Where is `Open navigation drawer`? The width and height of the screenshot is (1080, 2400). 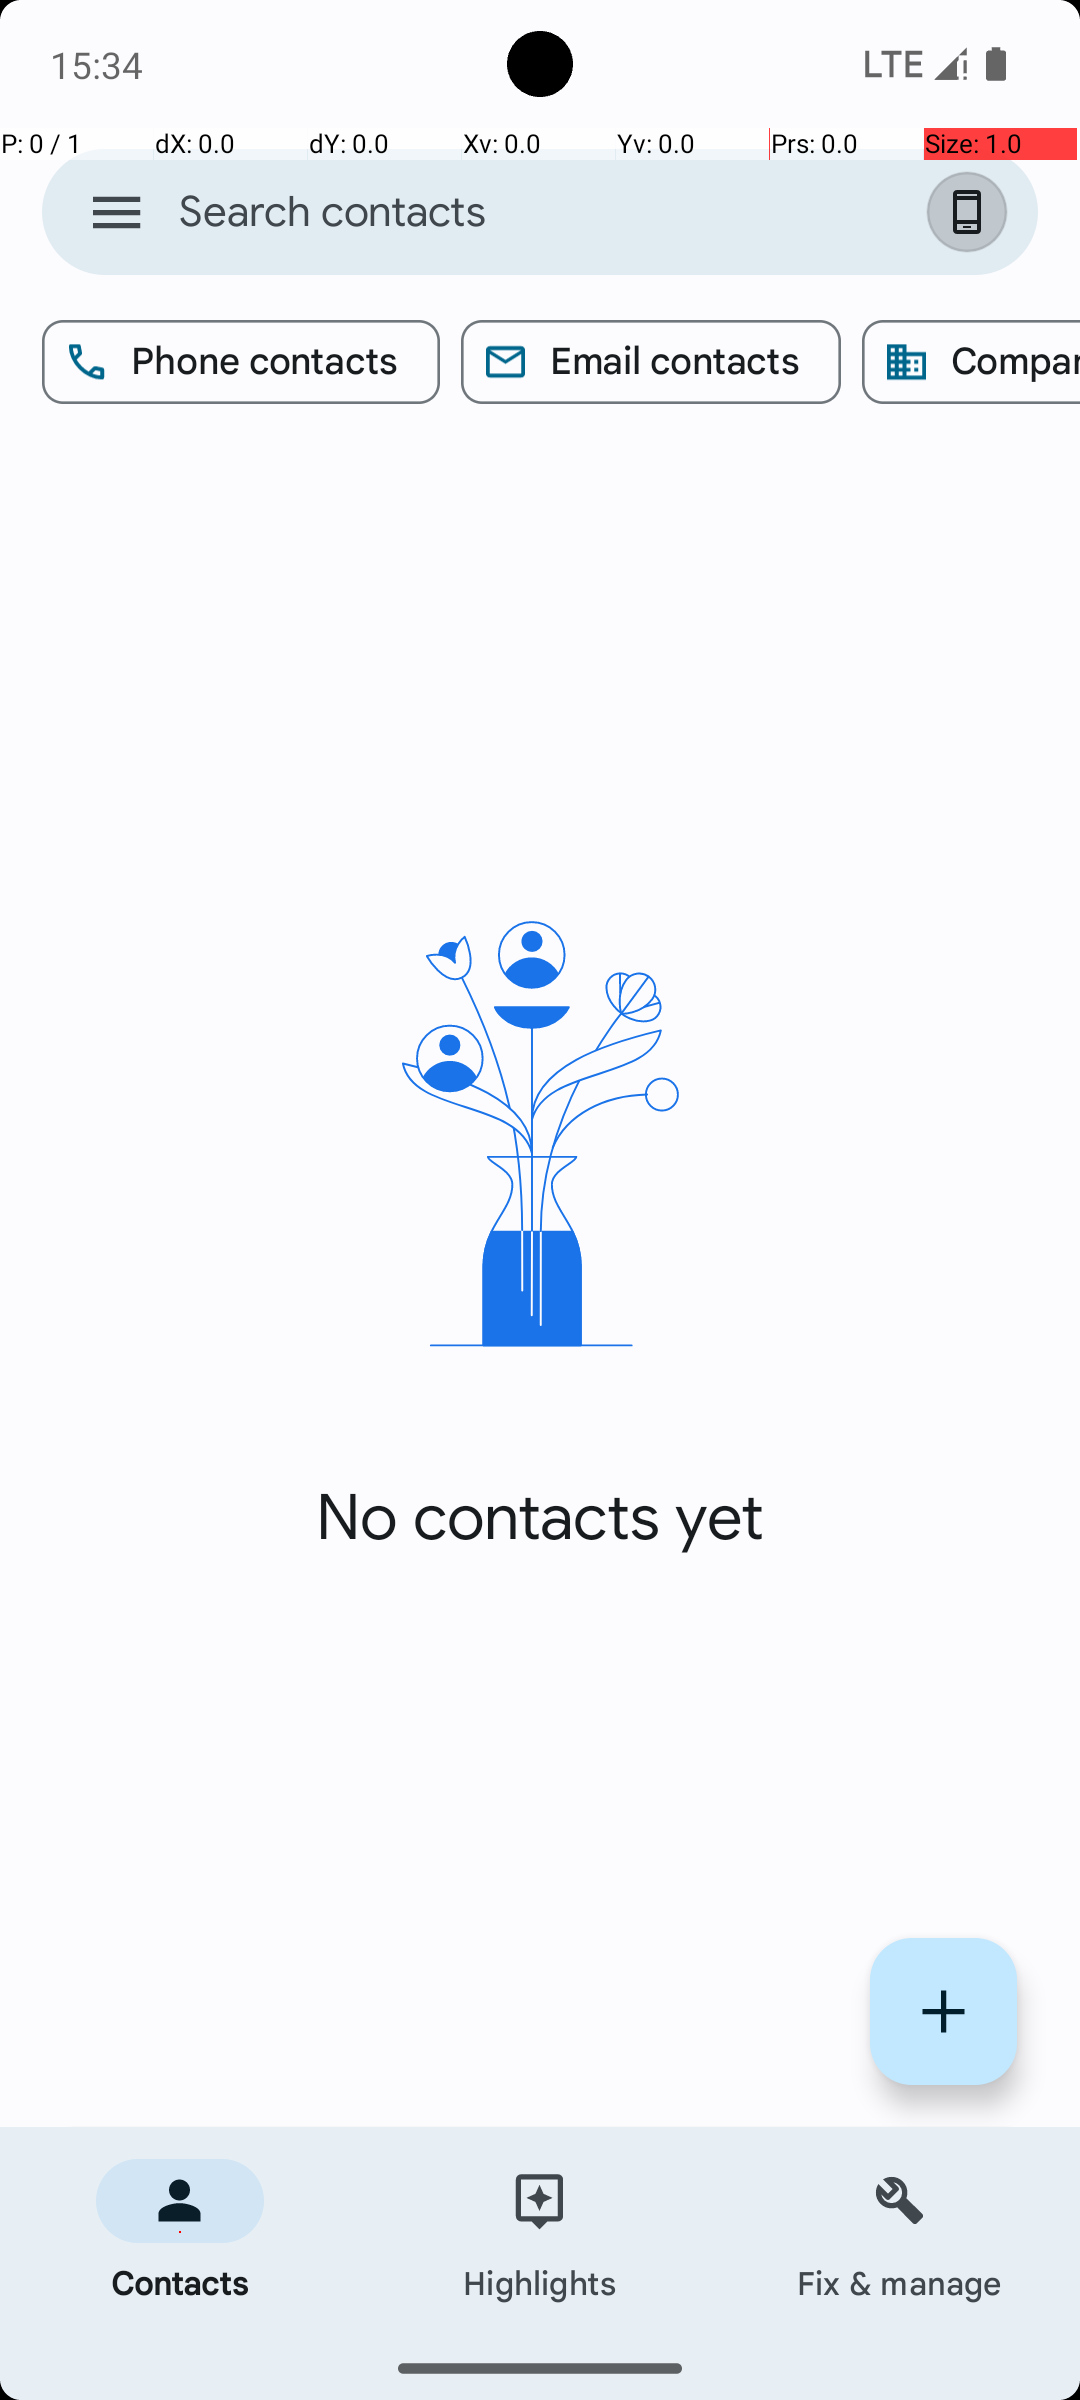 Open navigation drawer is located at coordinates (116, 212).